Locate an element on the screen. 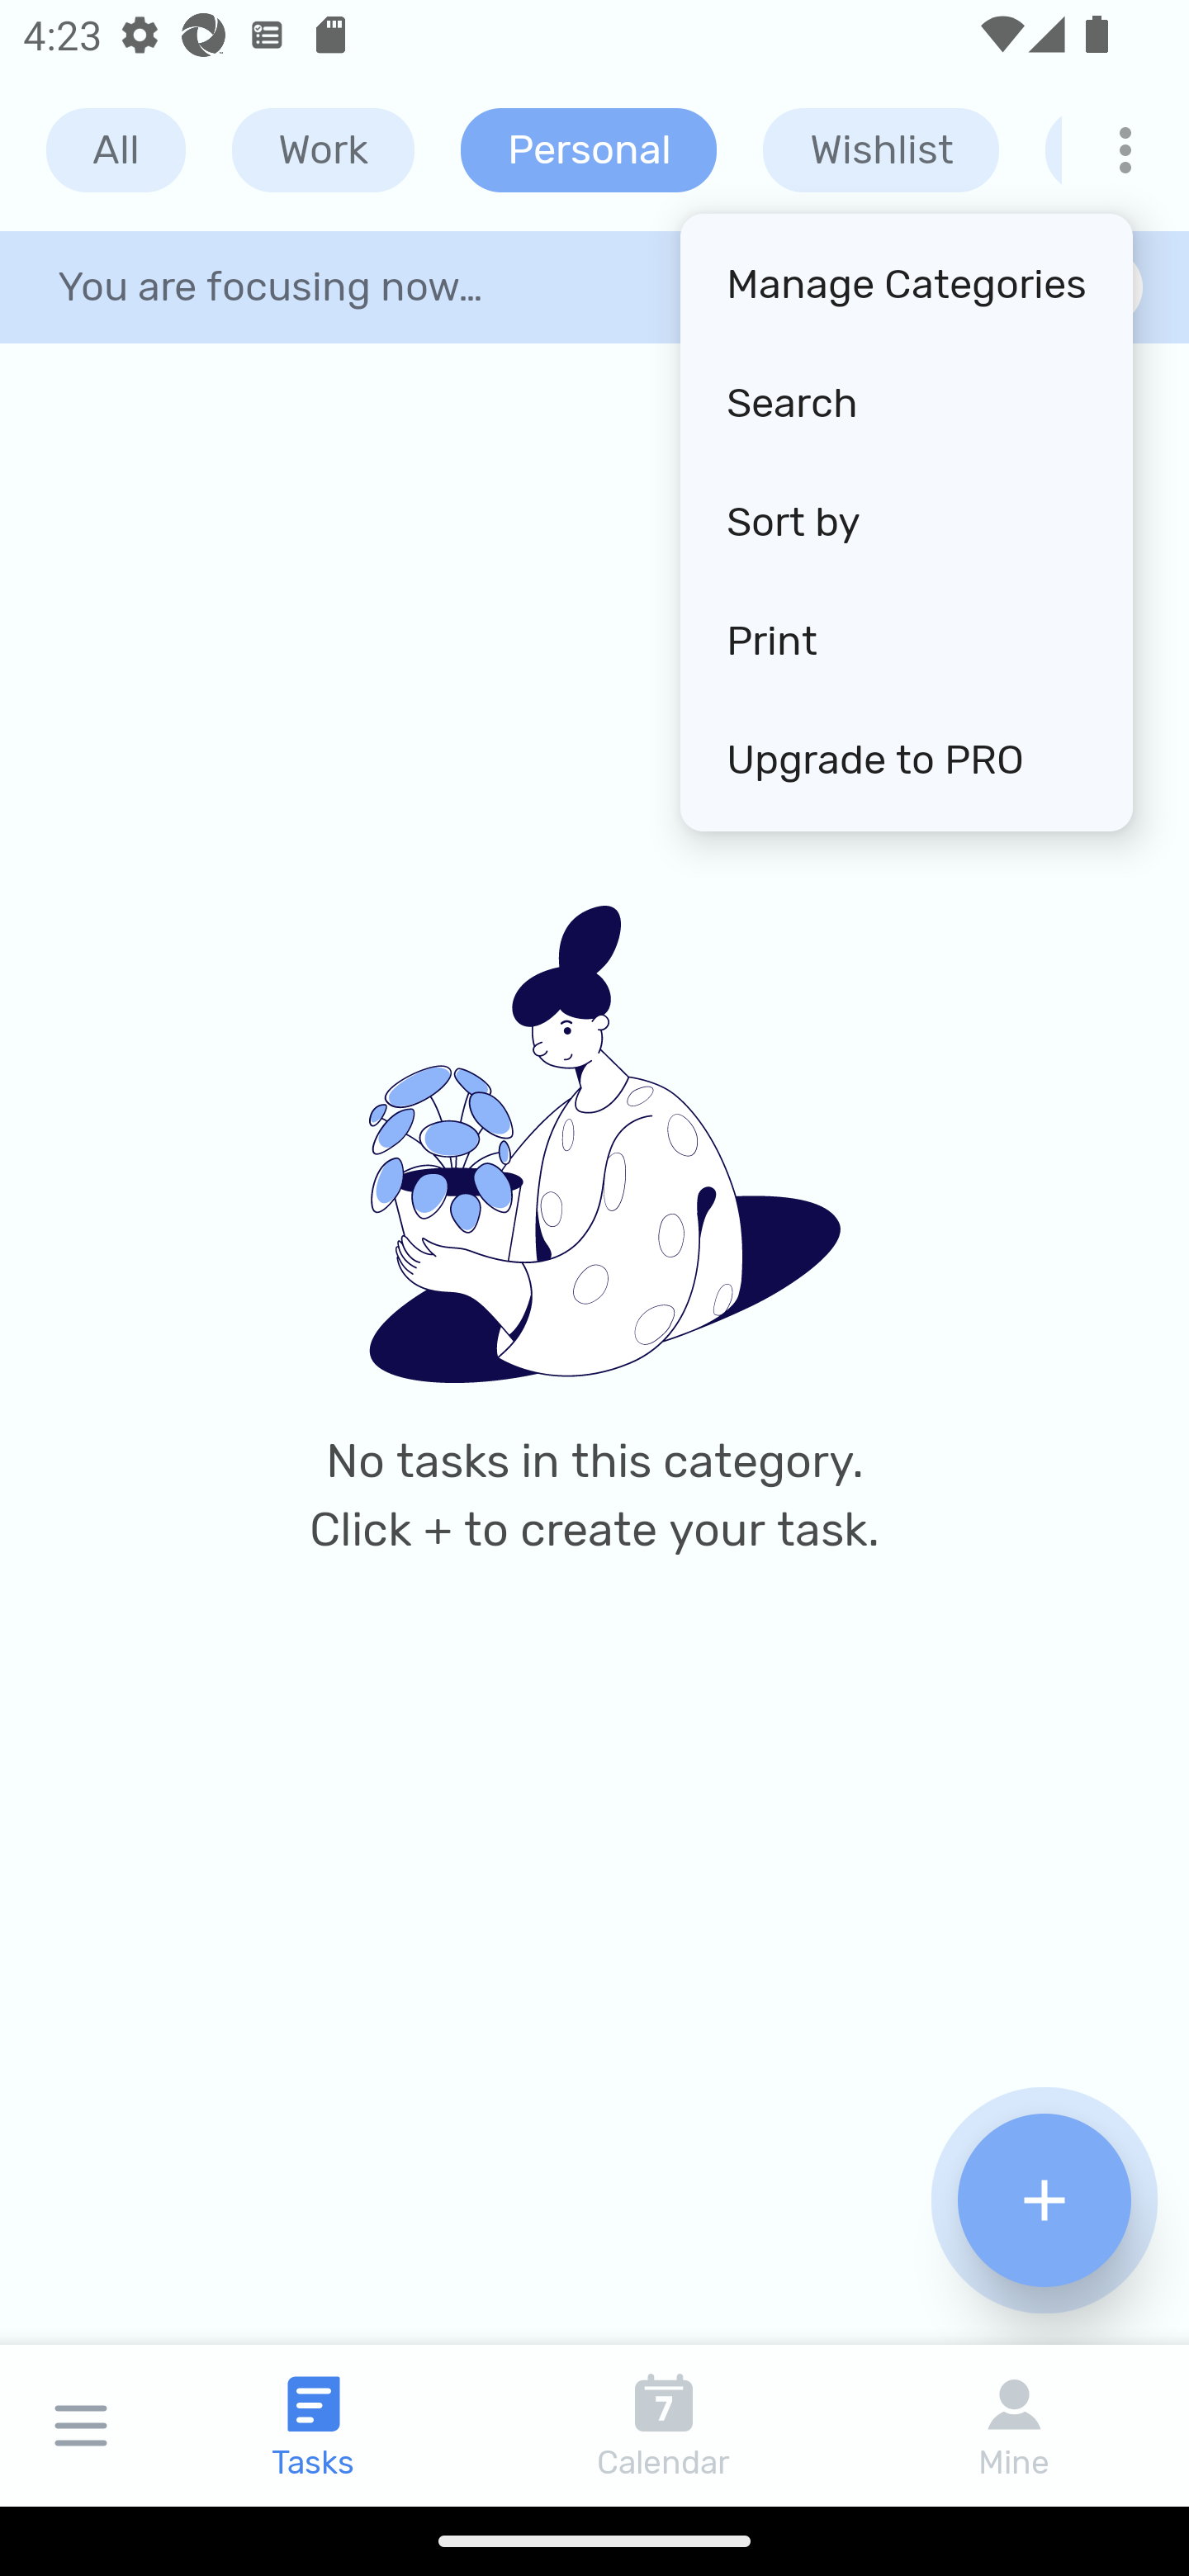  Print is located at coordinates (907, 641).